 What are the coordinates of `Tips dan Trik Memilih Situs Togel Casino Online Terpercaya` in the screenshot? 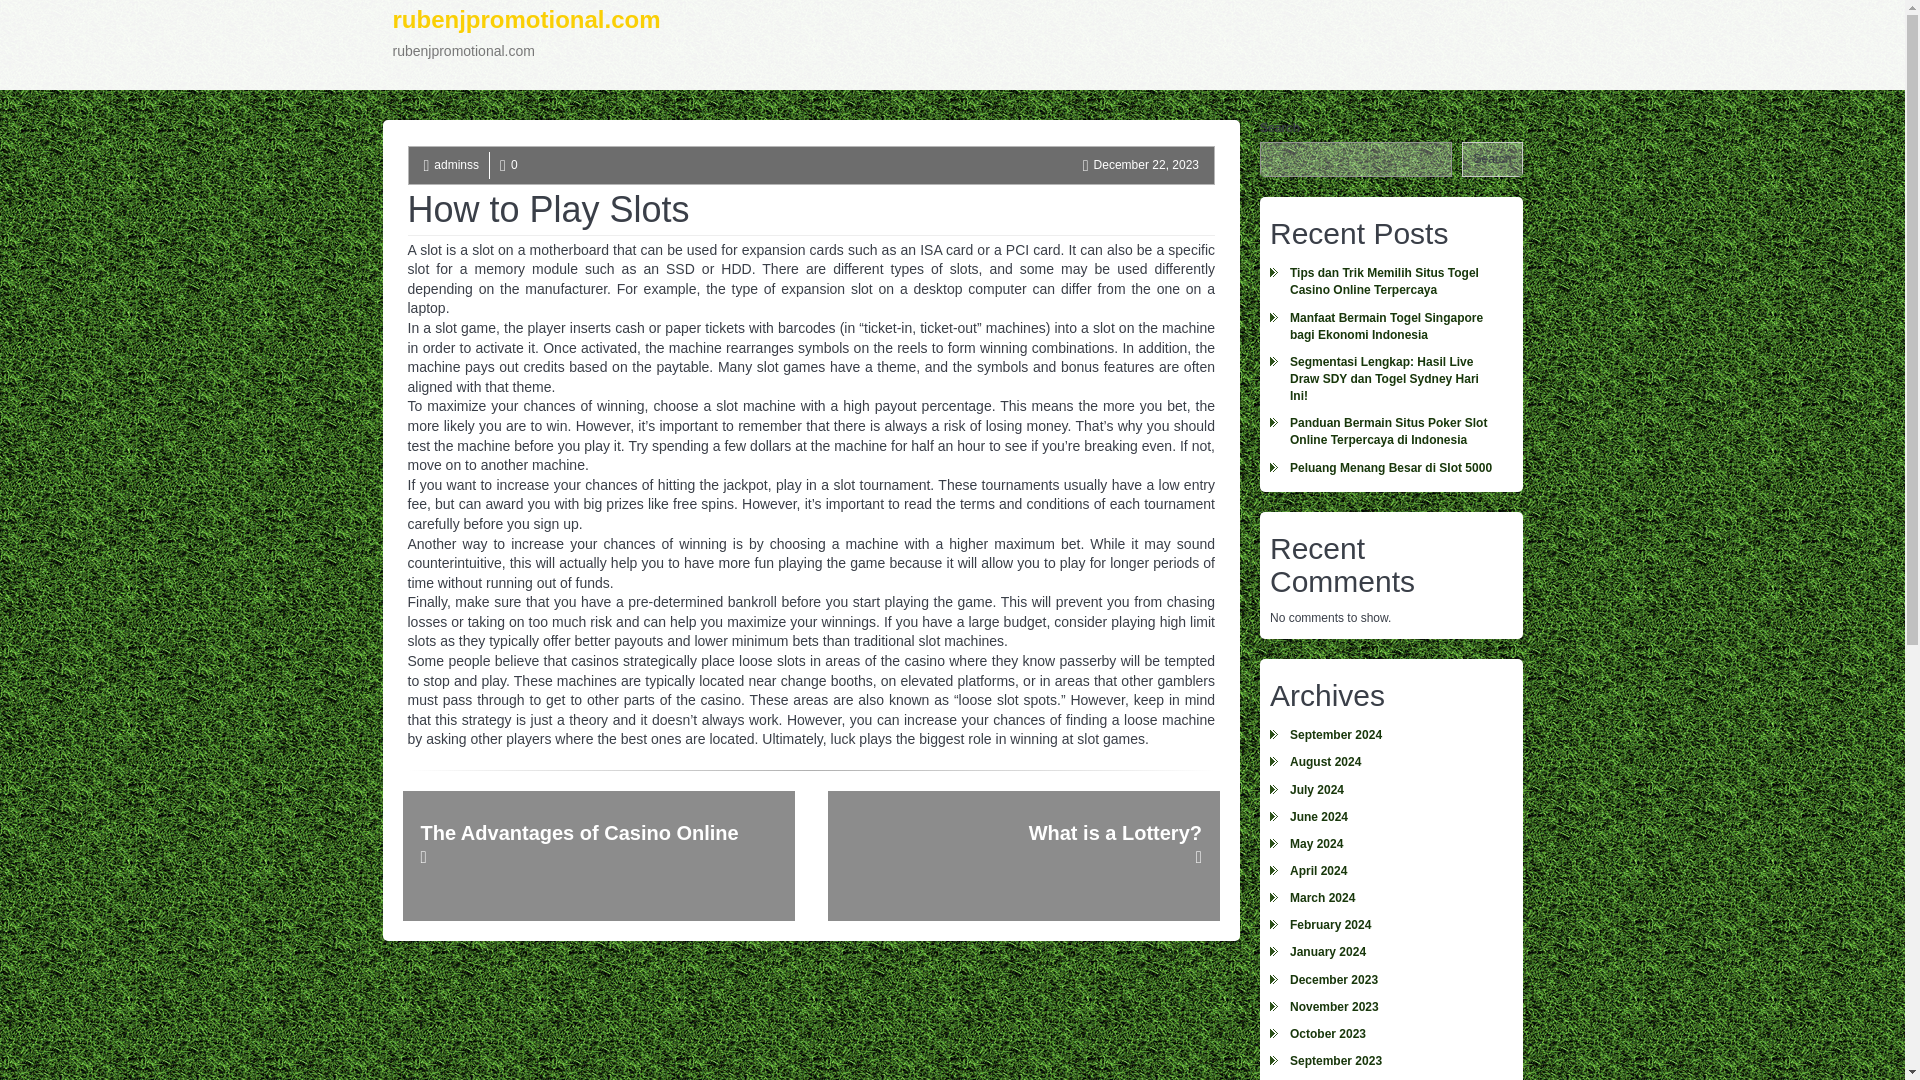 It's located at (1390, 282).